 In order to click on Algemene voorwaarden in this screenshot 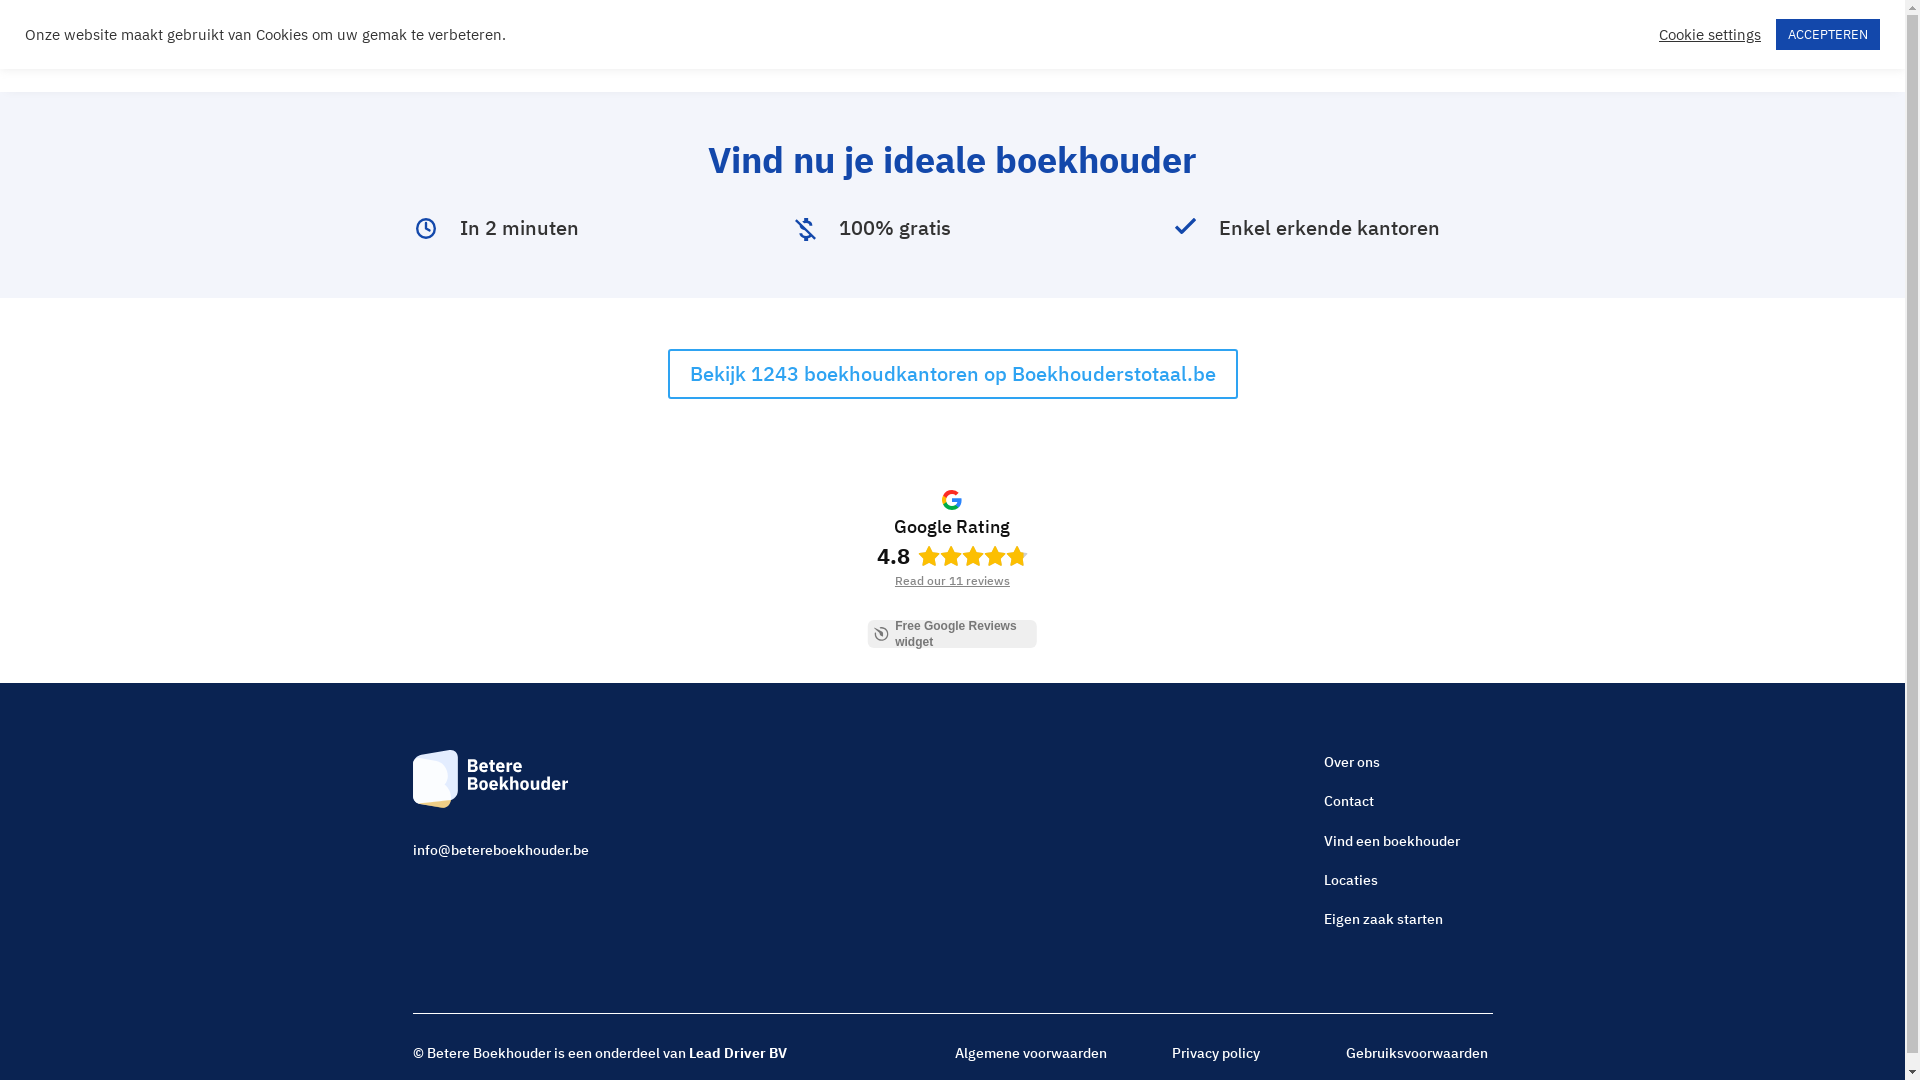, I will do `click(1031, 1053)`.